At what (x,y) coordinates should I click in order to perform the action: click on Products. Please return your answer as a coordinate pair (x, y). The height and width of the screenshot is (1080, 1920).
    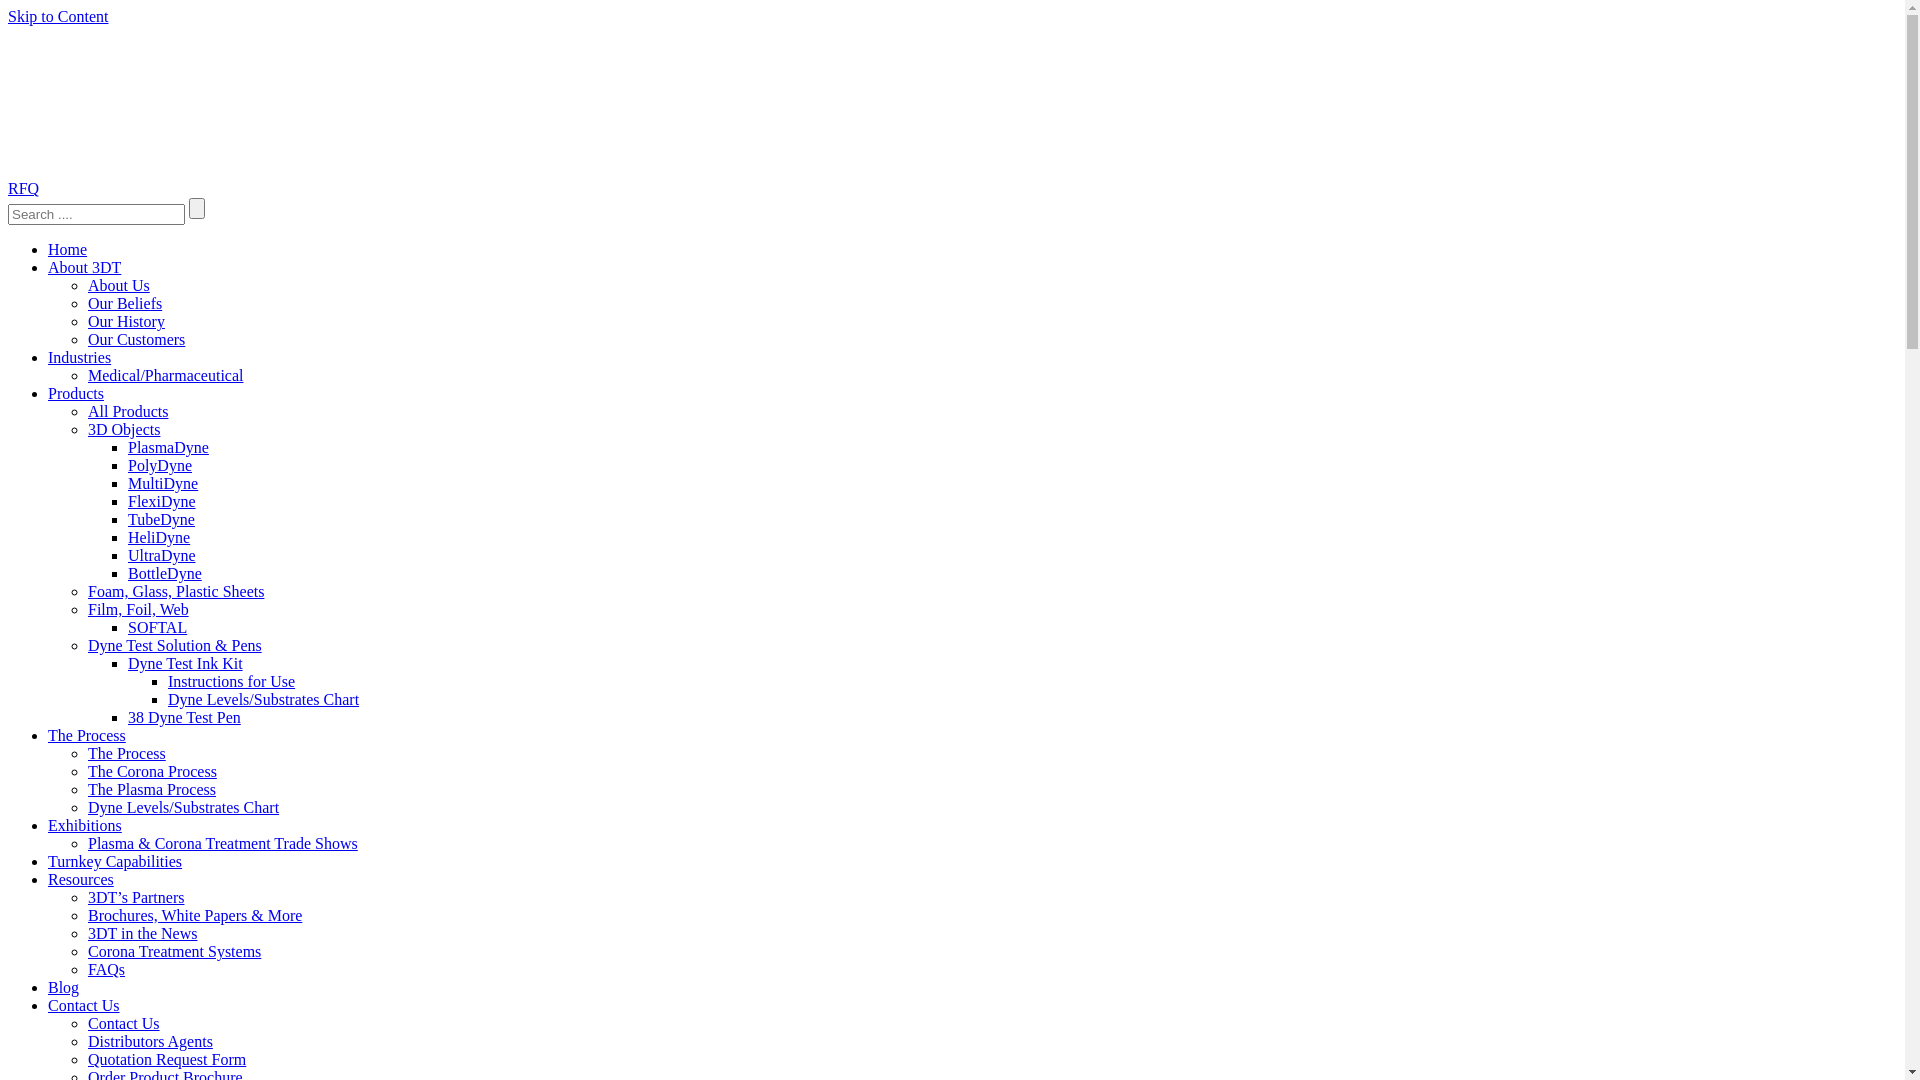
    Looking at the image, I should click on (76, 393).